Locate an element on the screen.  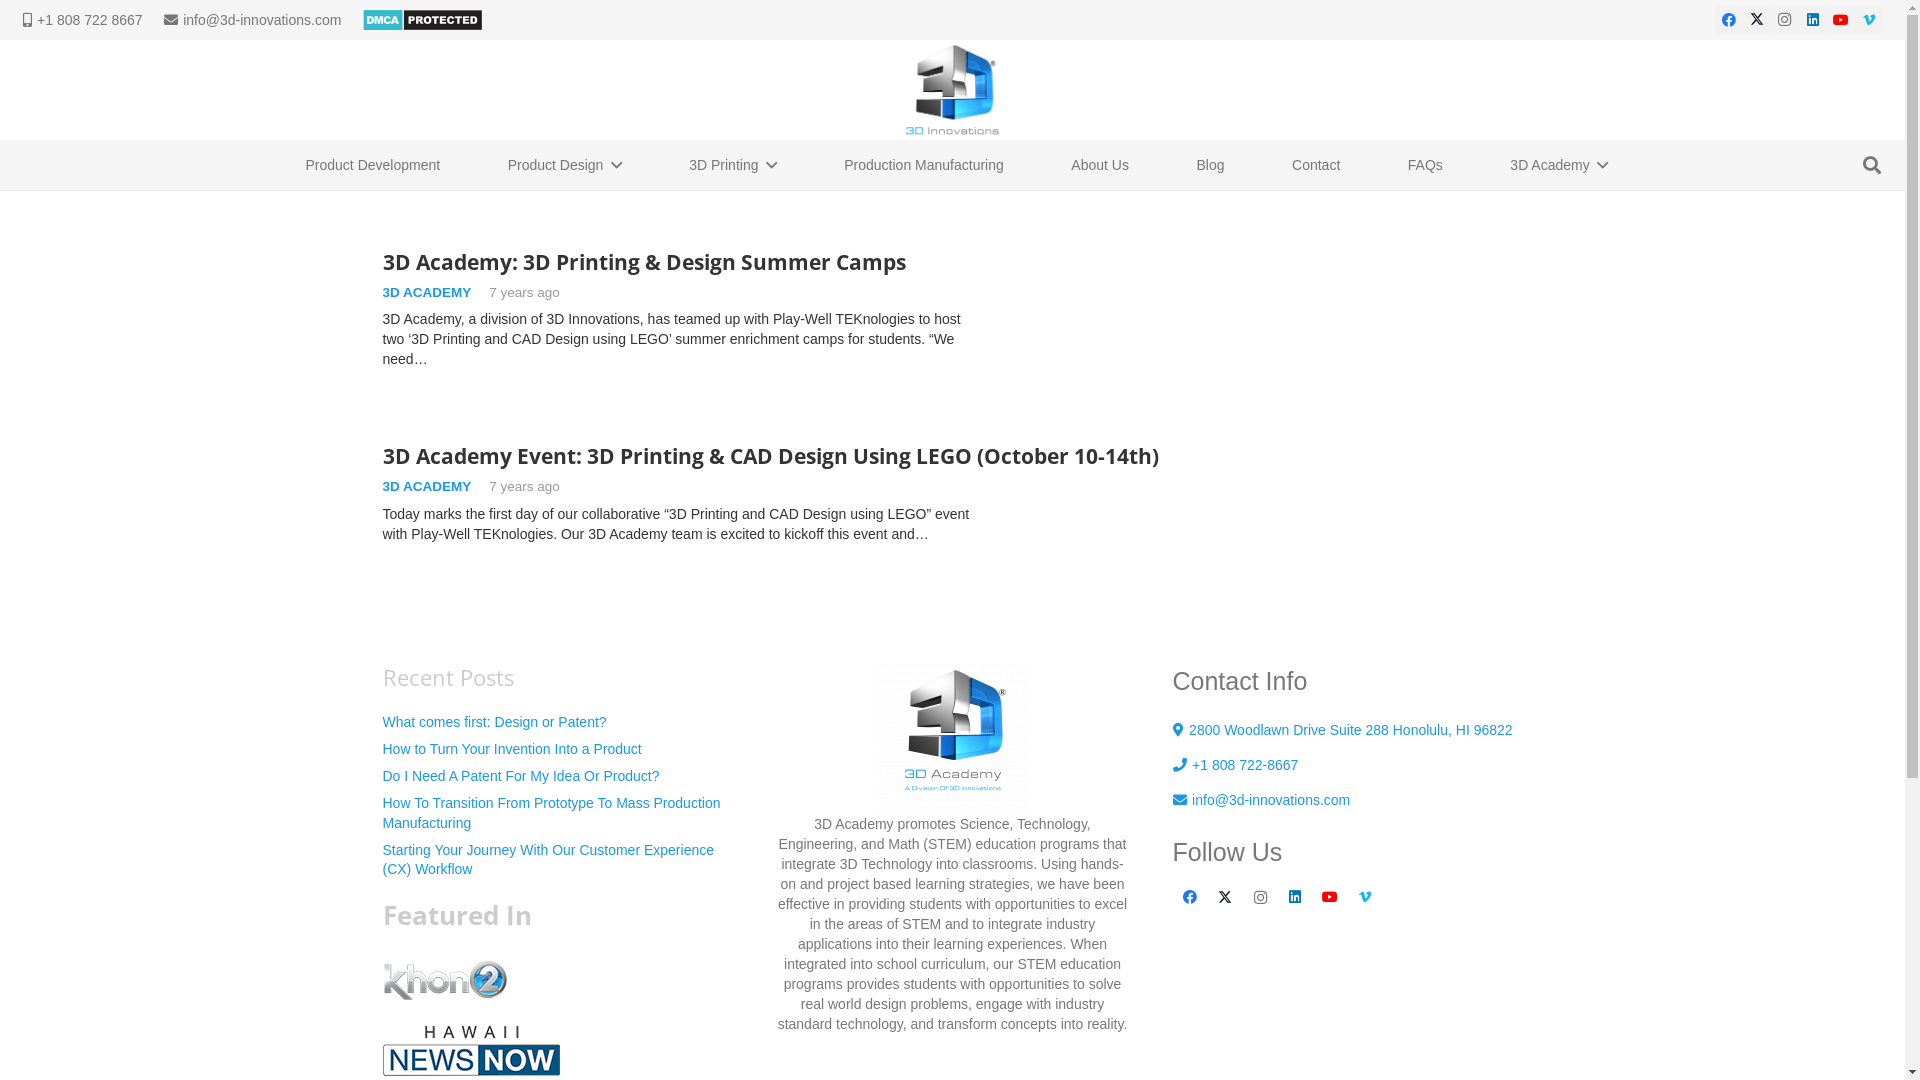
LinkedIn is located at coordinates (1812, 20).